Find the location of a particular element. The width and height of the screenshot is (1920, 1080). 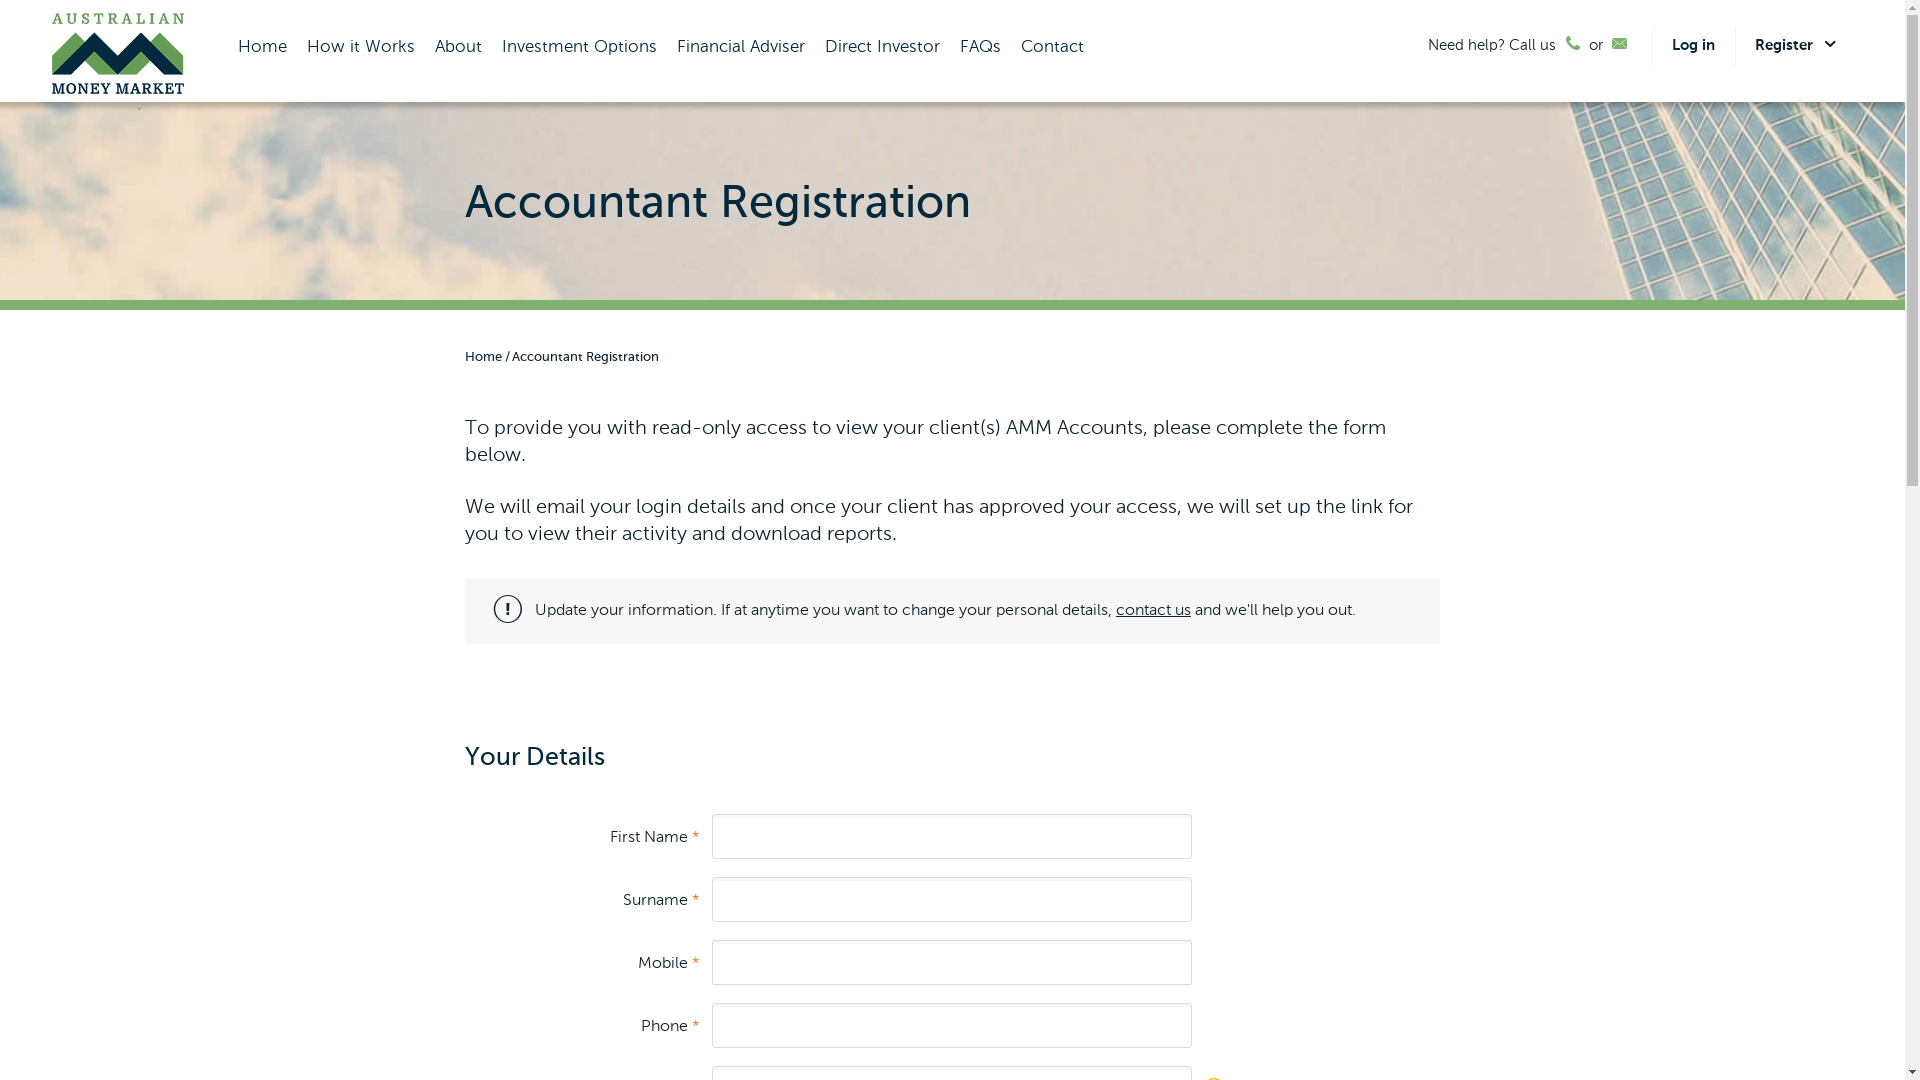

Contact is located at coordinates (1052, 48).